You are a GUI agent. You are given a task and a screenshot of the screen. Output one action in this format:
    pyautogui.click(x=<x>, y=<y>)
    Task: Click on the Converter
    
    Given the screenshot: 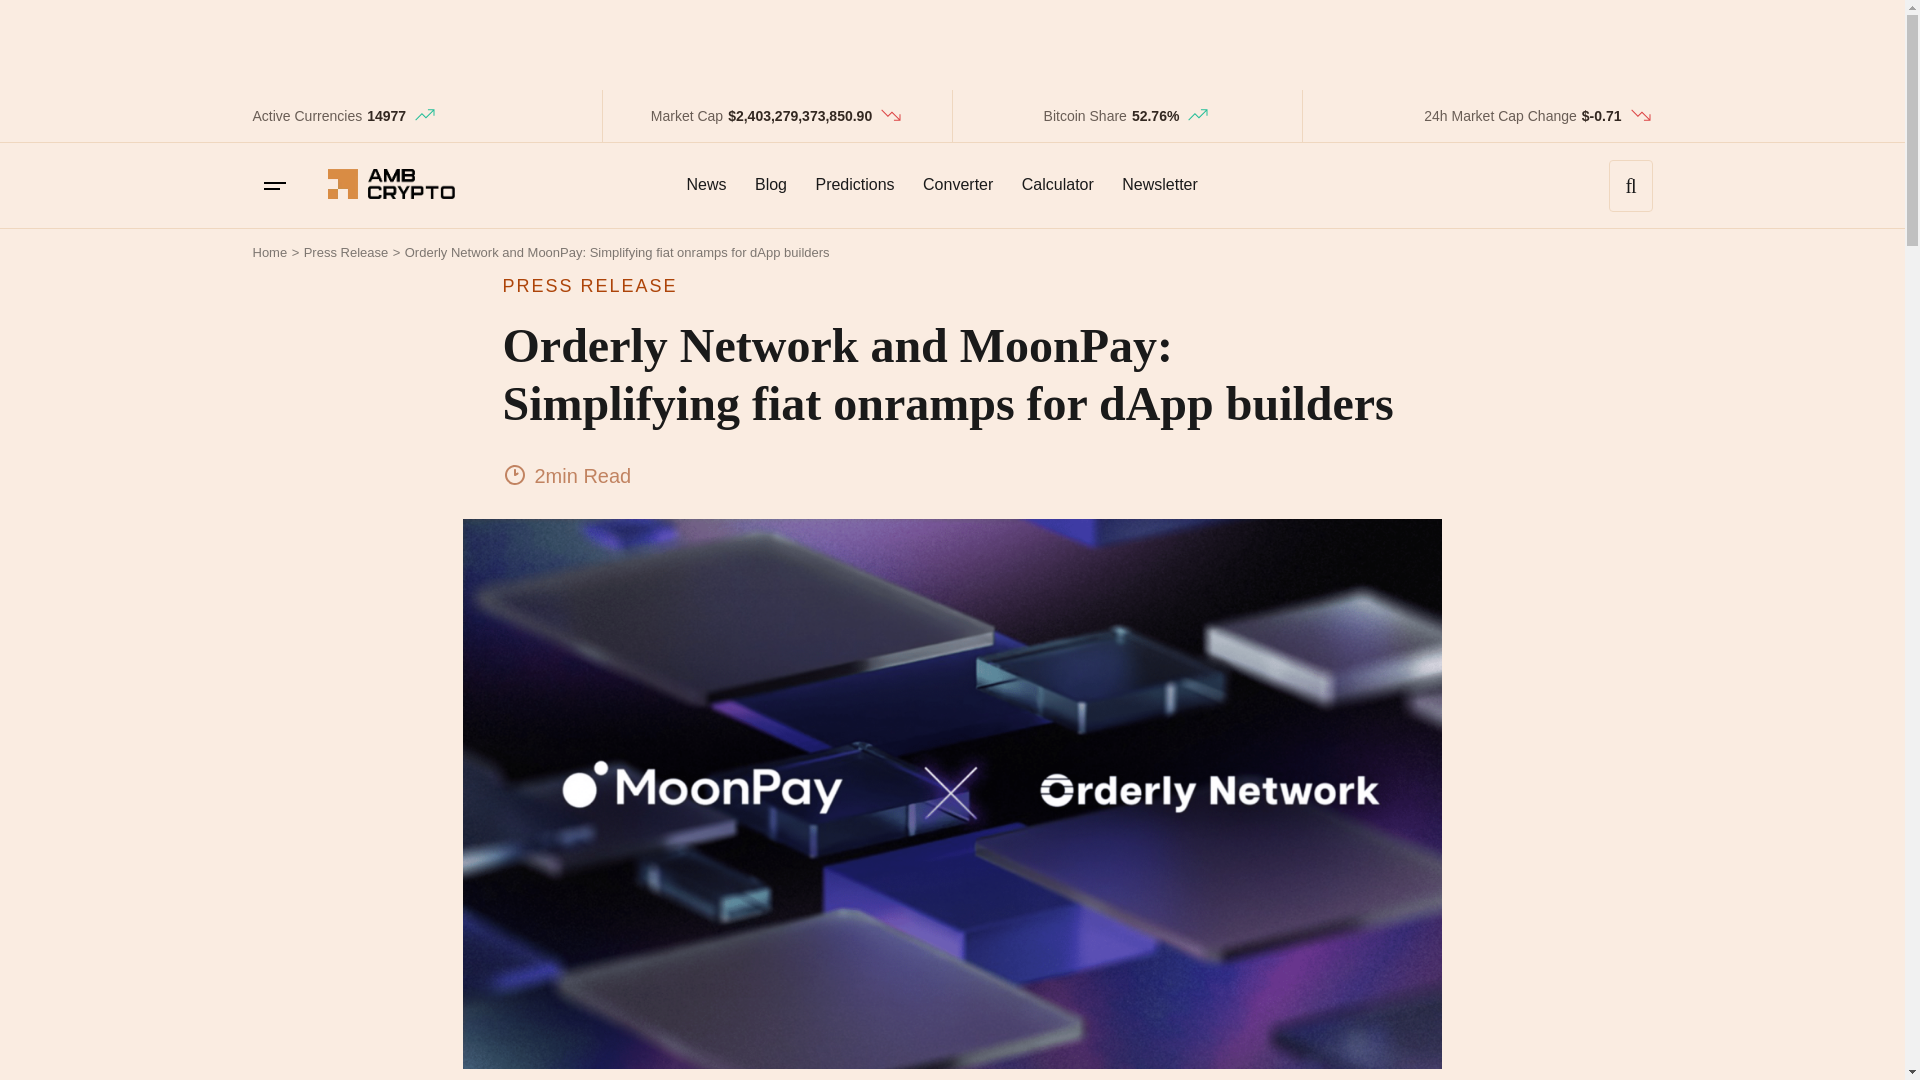 What is the action you would take?
    pyautogui.click(x=957, y=184)
    